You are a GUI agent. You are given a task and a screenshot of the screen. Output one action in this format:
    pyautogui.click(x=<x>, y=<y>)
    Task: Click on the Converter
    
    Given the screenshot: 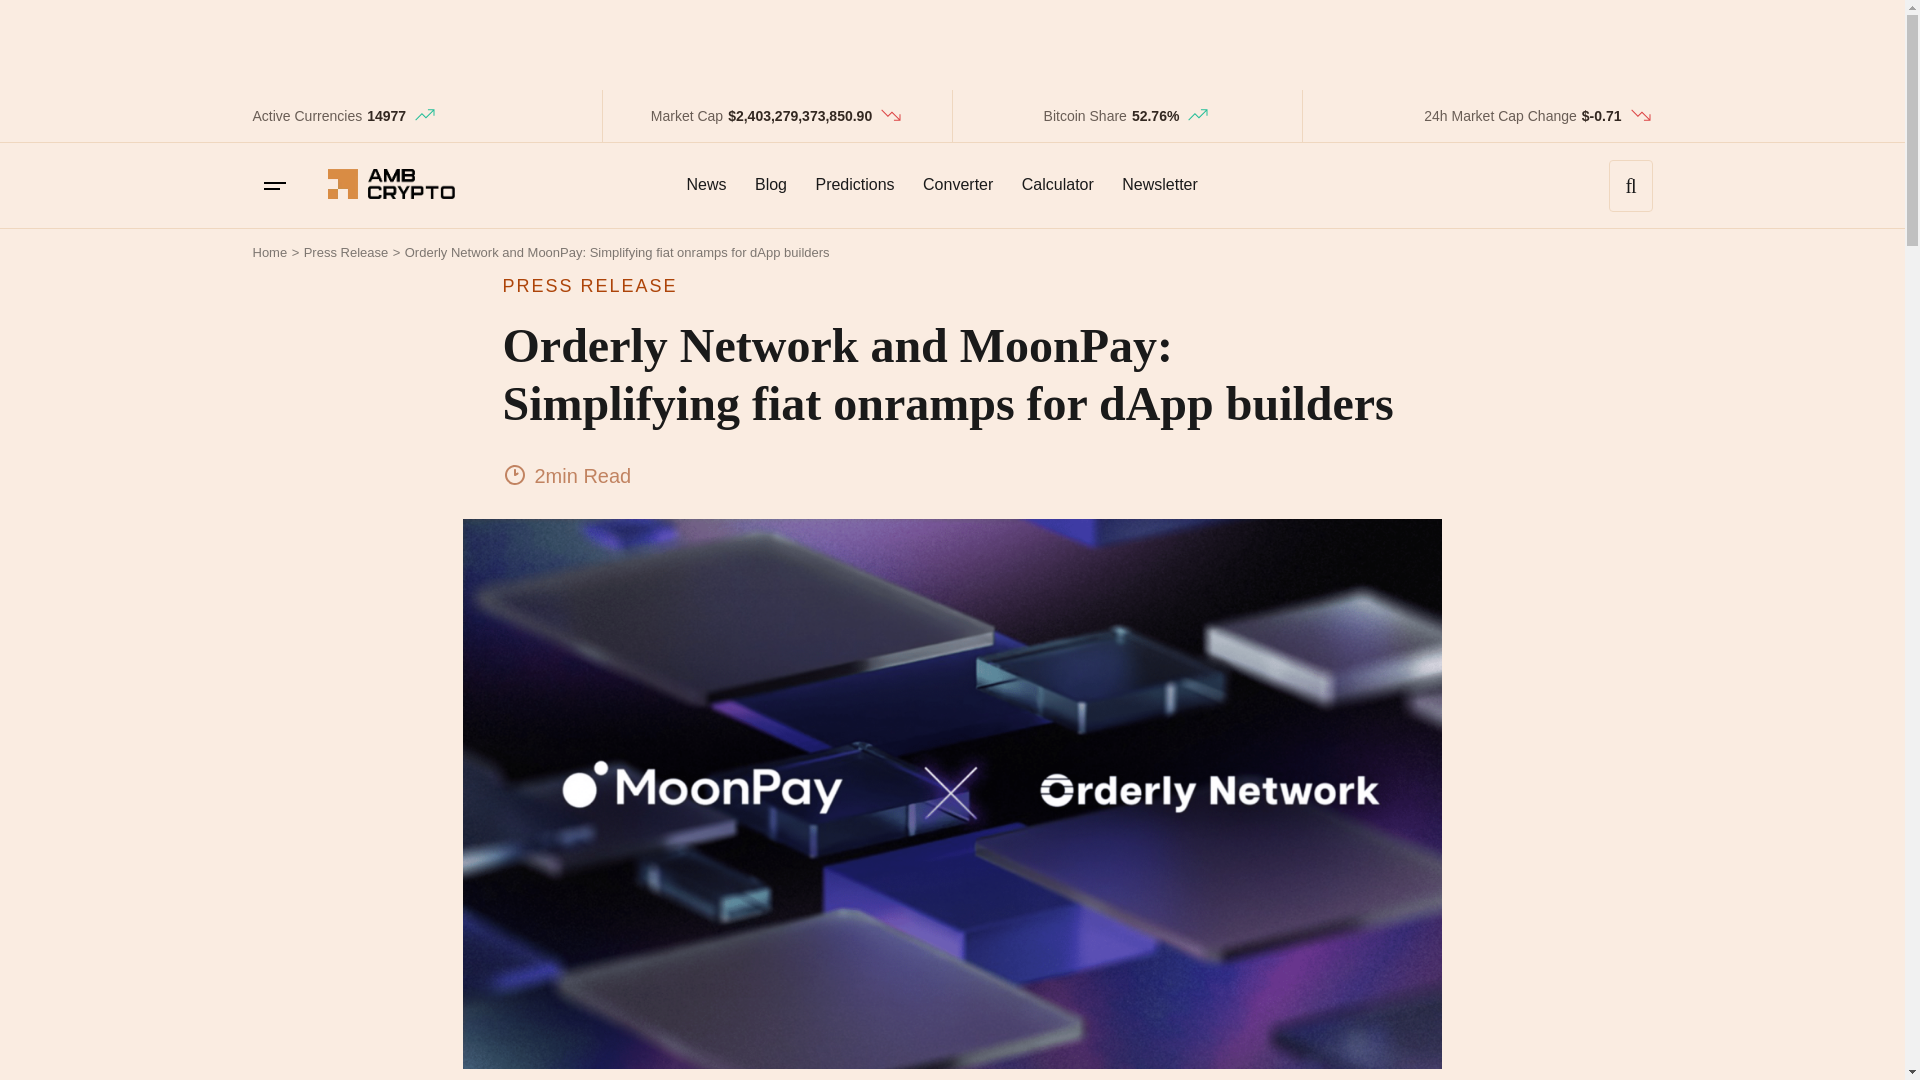 What is the action you would take?
    pyautogui.click(x=957, y=184)
    